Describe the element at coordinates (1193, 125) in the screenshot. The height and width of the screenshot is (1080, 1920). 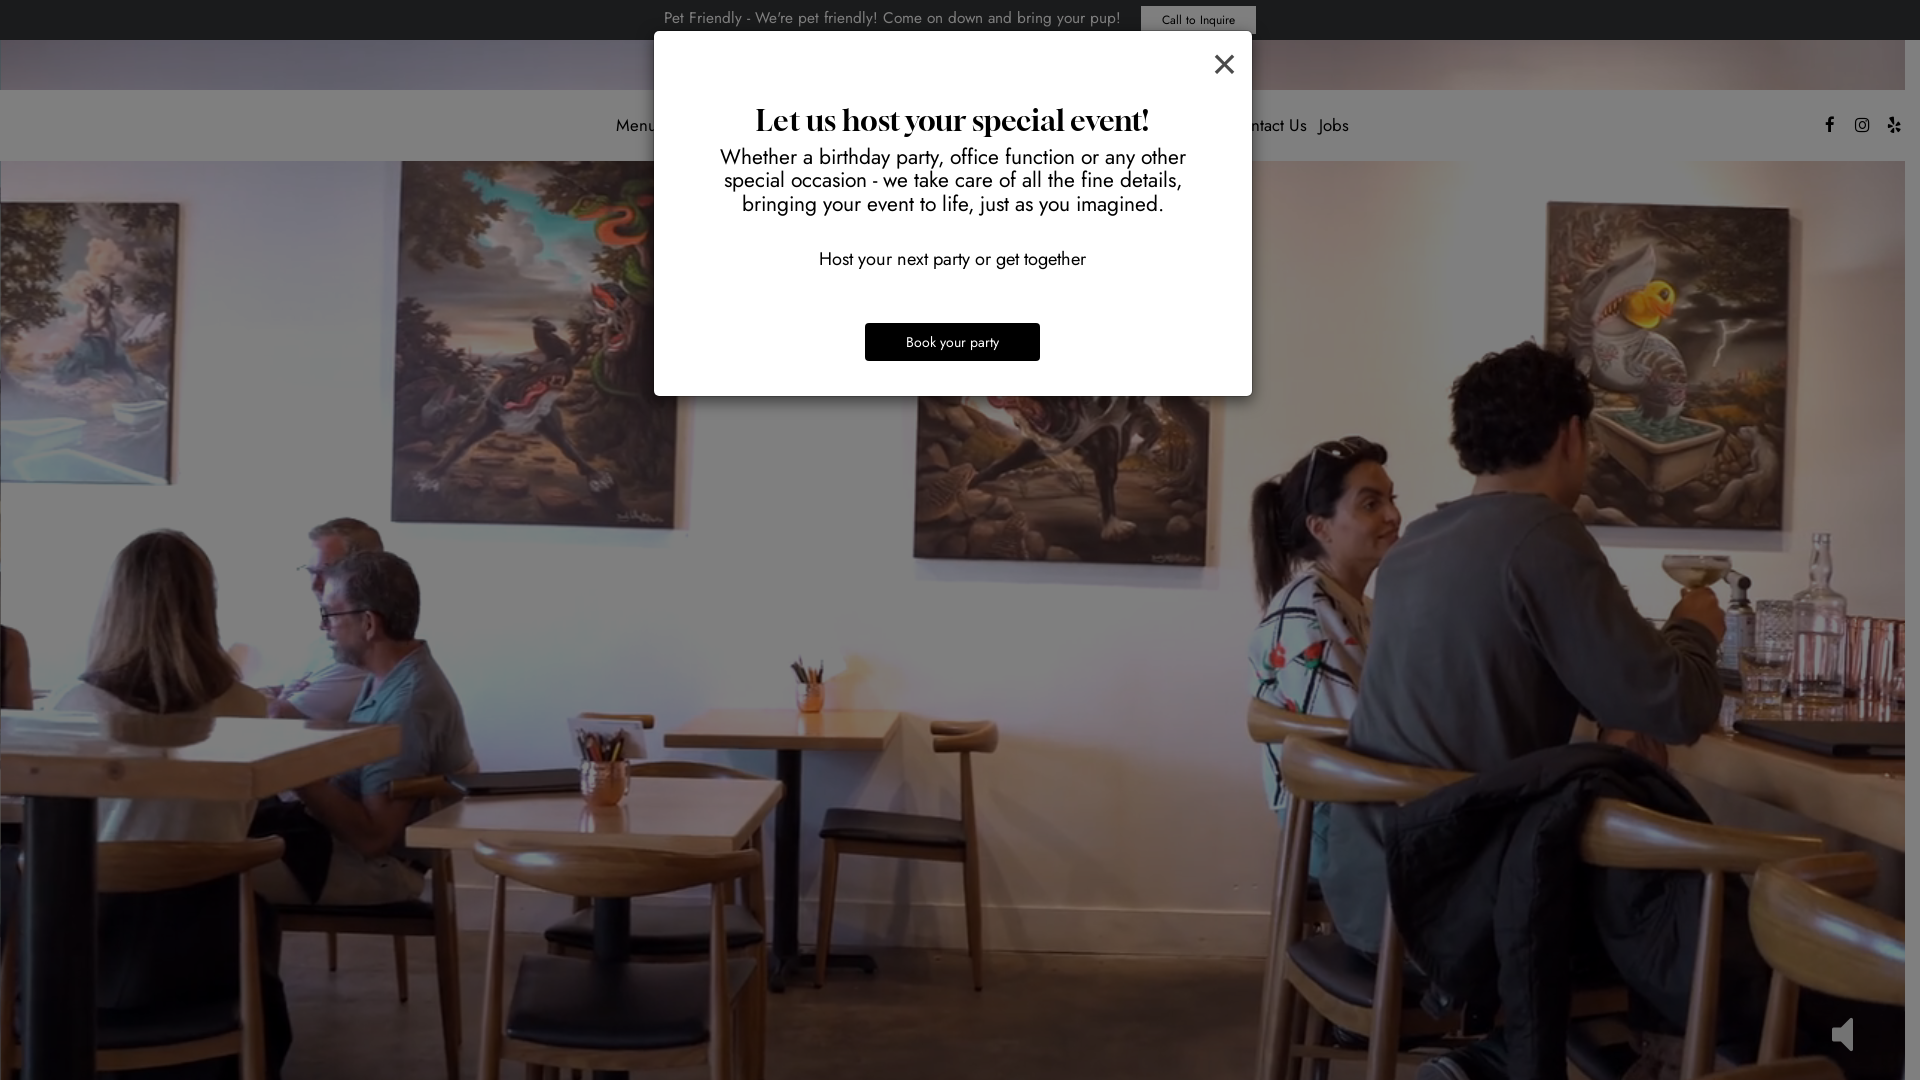
I see `Haetae` at that location.